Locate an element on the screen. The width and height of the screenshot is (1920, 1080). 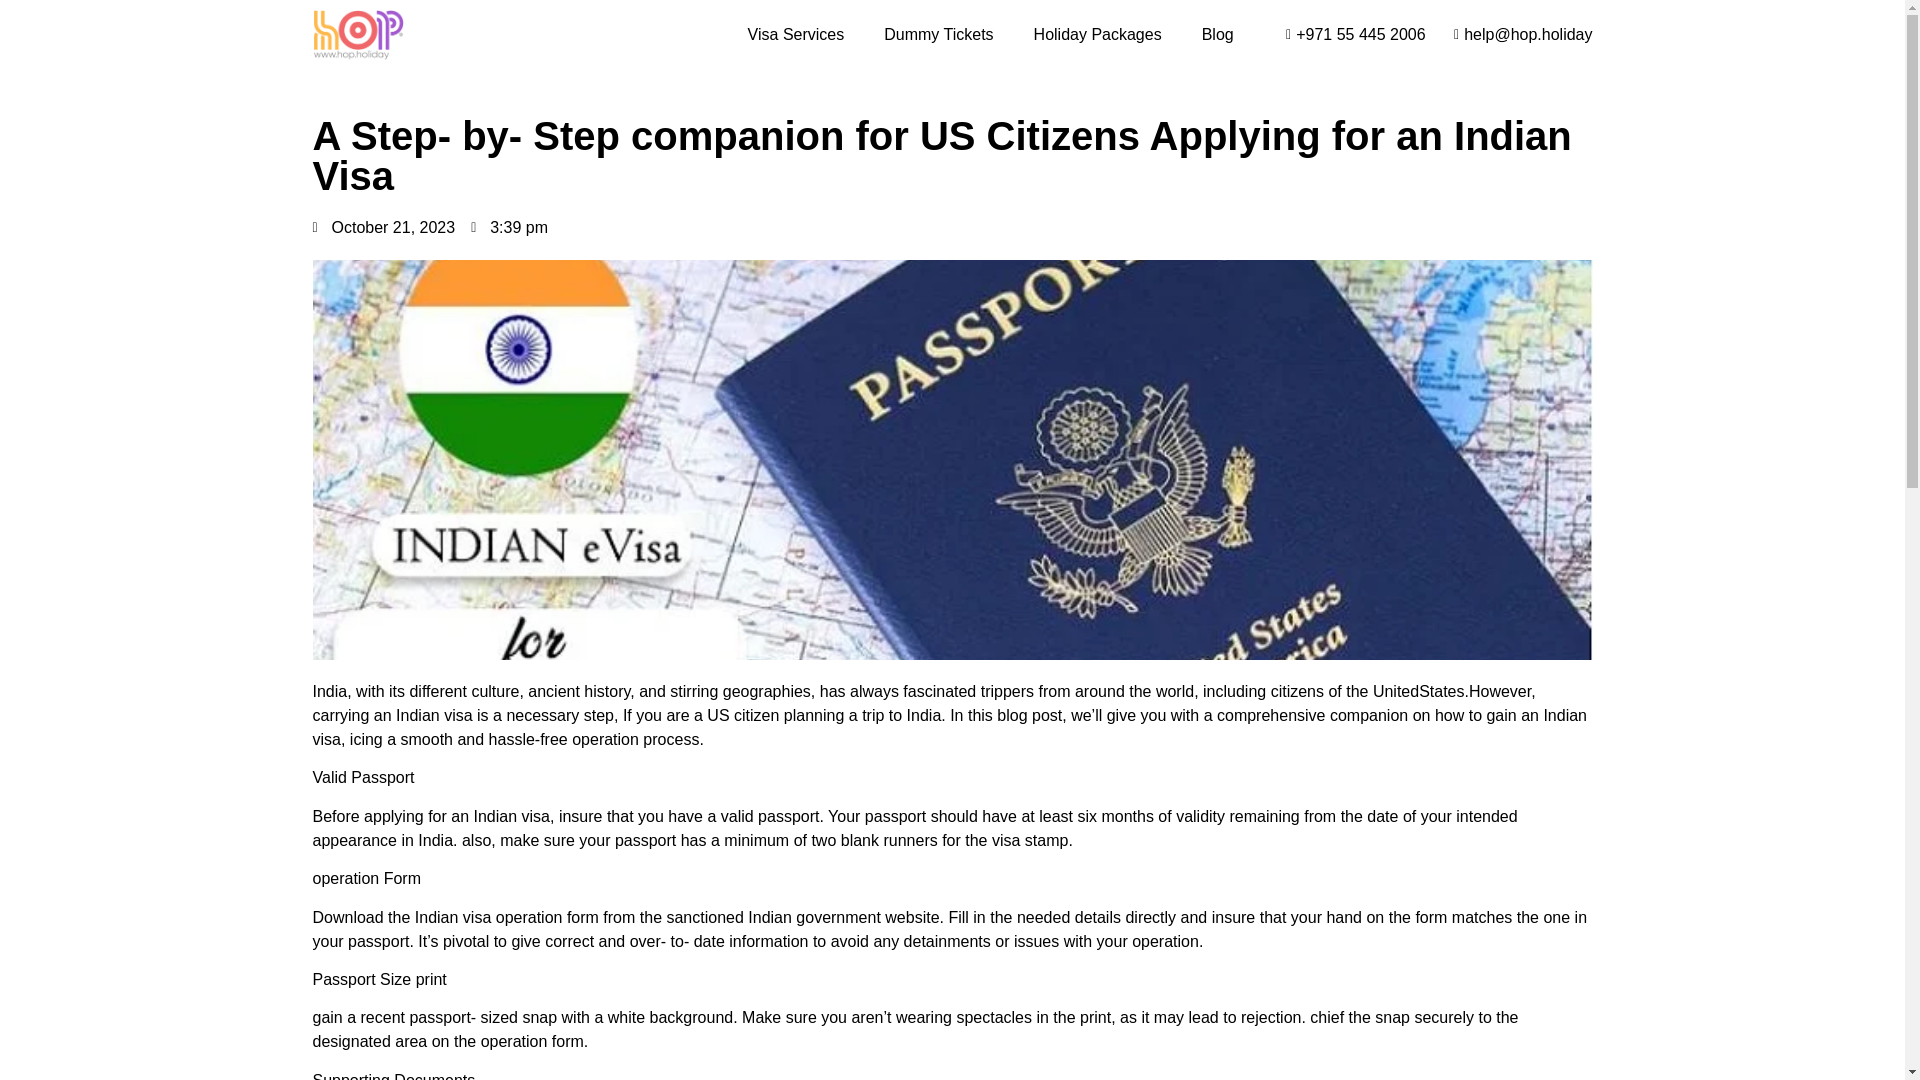
October 21, 2023 is located at coordinates (383, 228).